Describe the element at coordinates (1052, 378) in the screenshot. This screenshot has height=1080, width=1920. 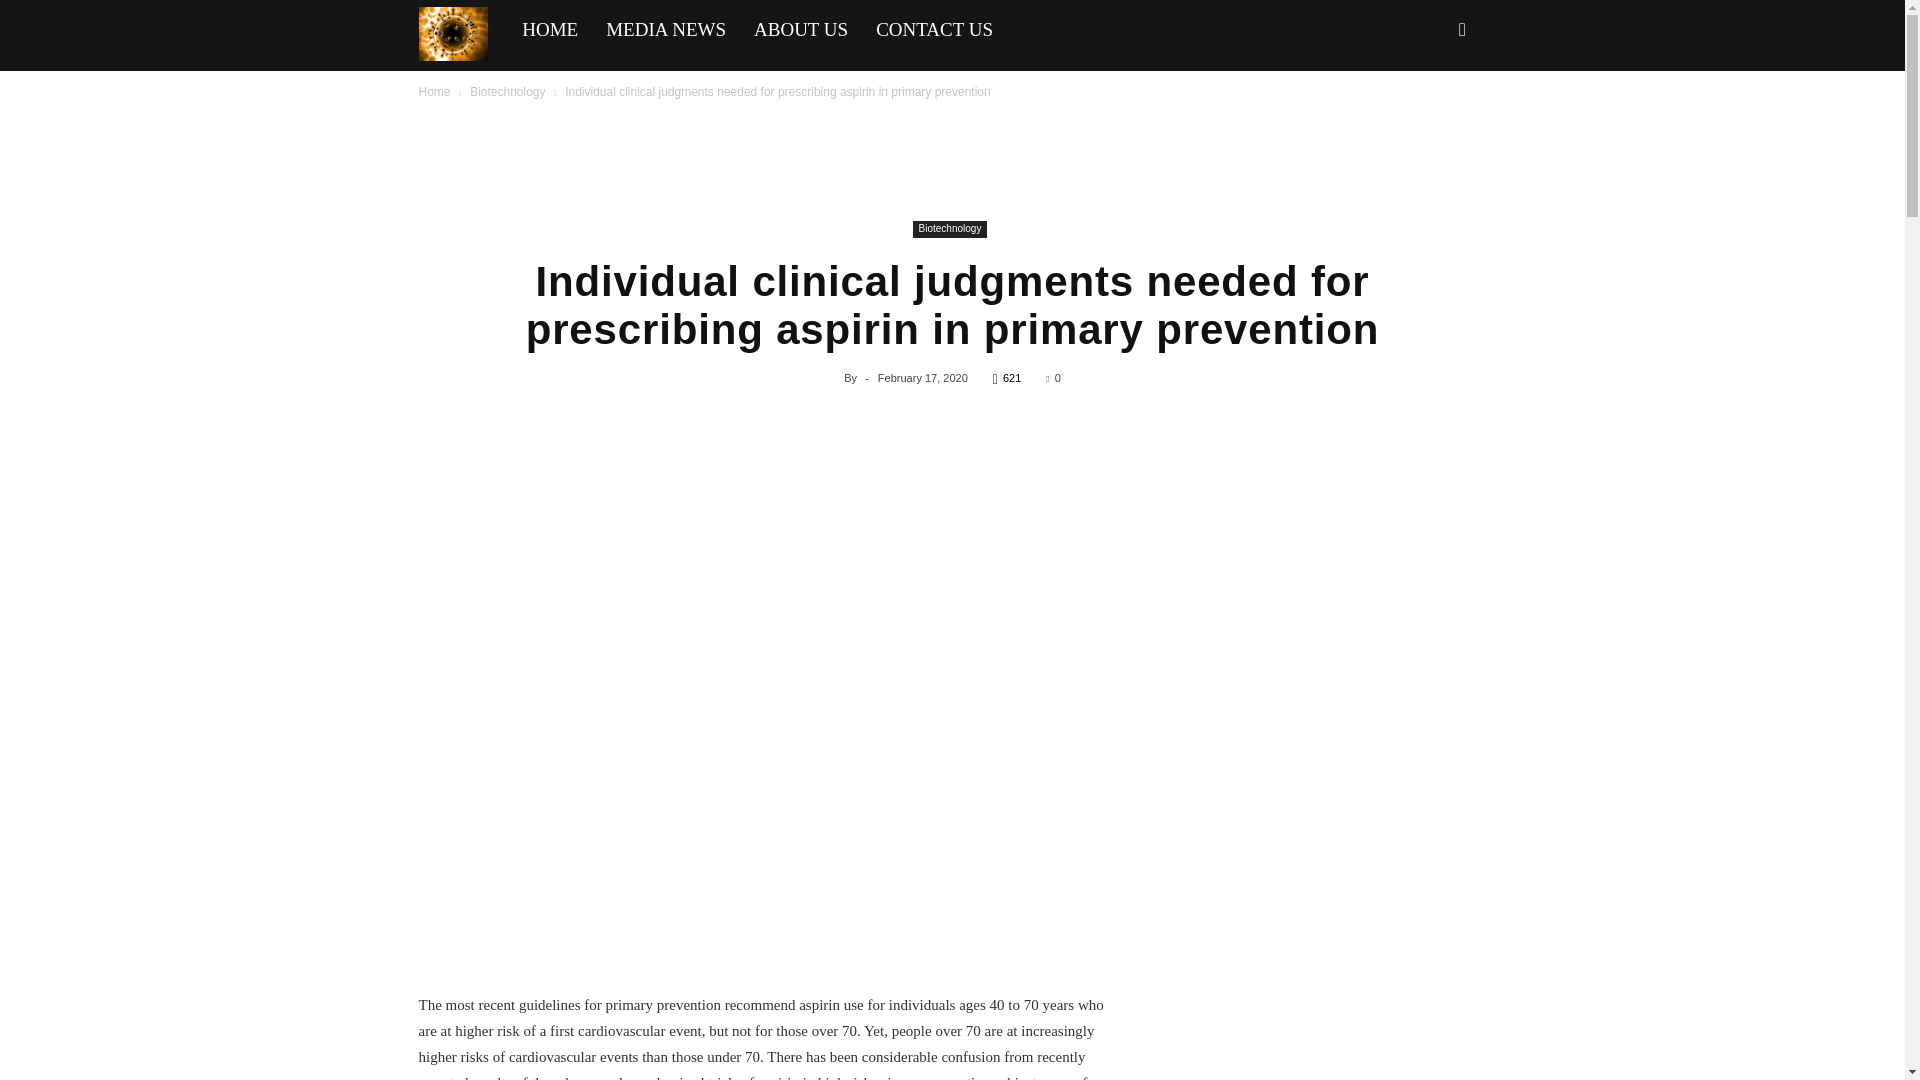
I see `0` at that location.